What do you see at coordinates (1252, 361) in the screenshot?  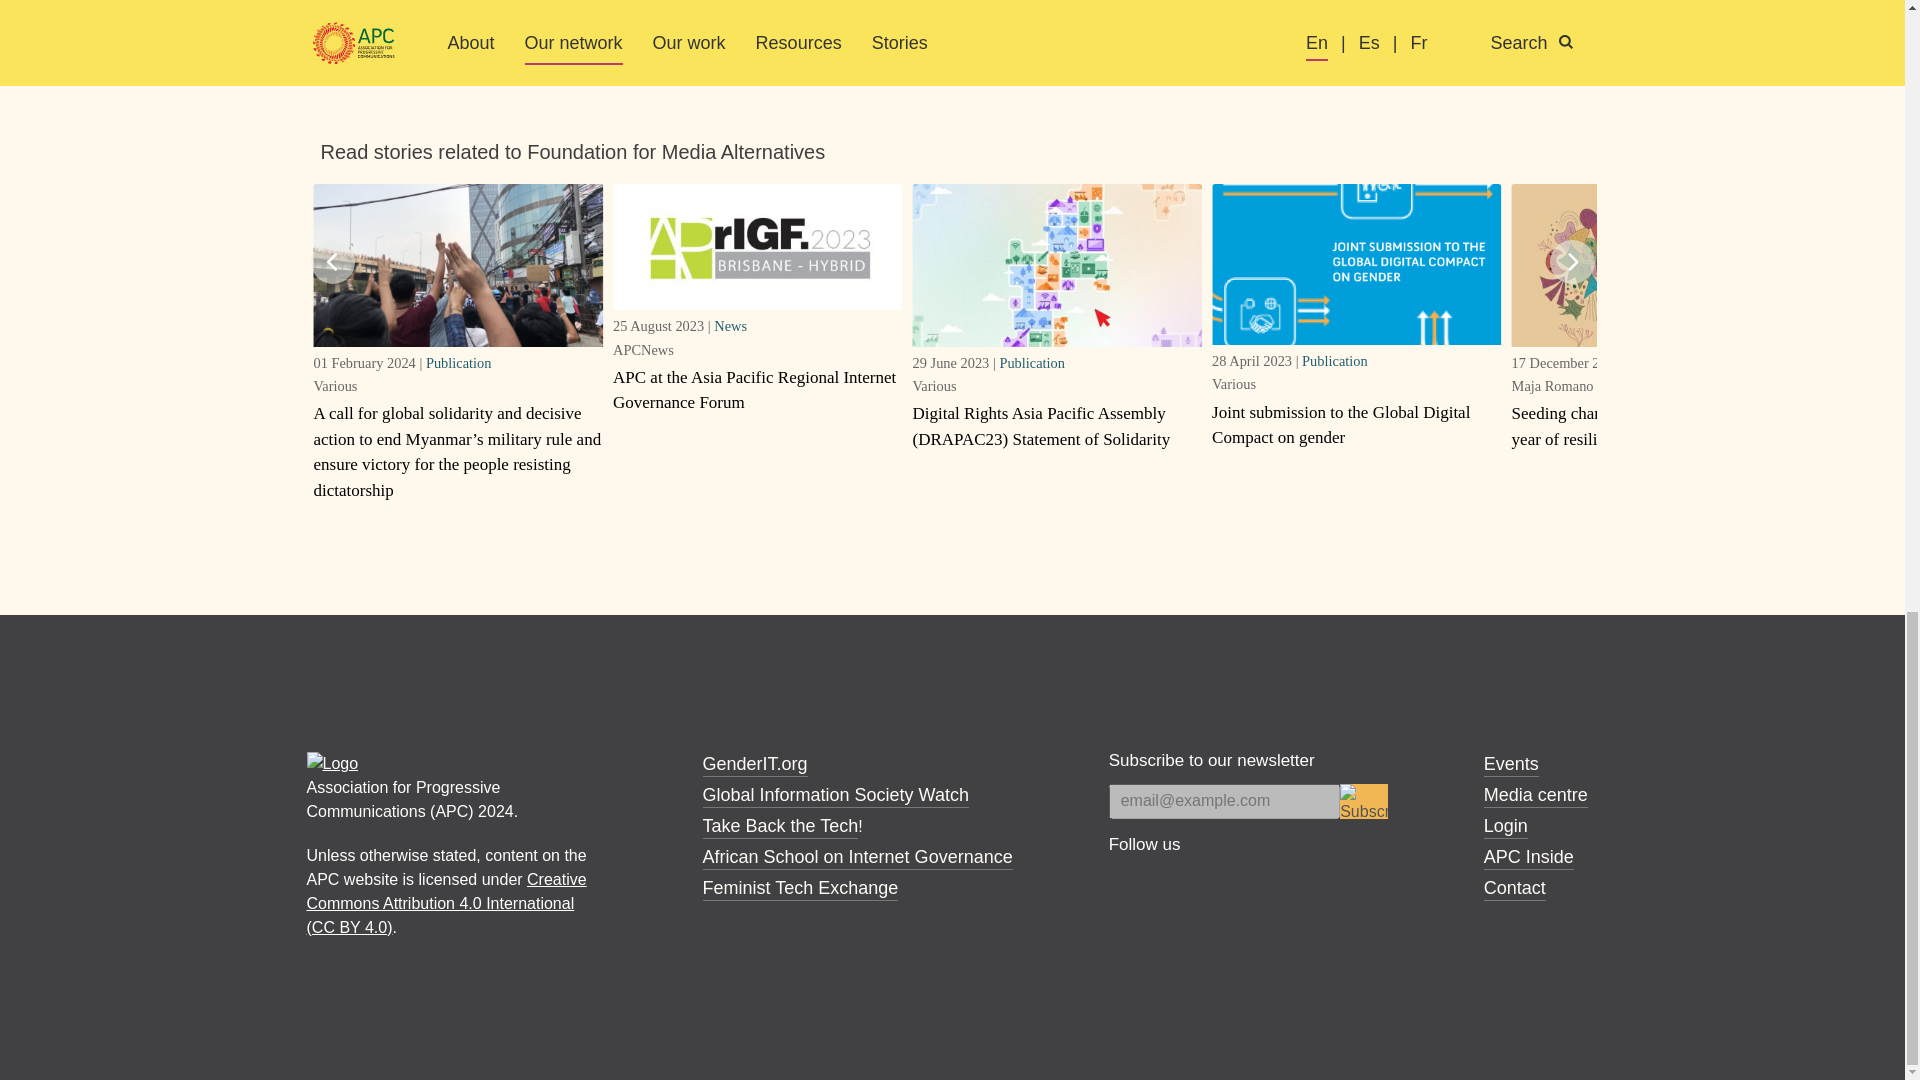 I see `Friday, April 28, 2023 - 16:00` at bounding box center [1252, 361].